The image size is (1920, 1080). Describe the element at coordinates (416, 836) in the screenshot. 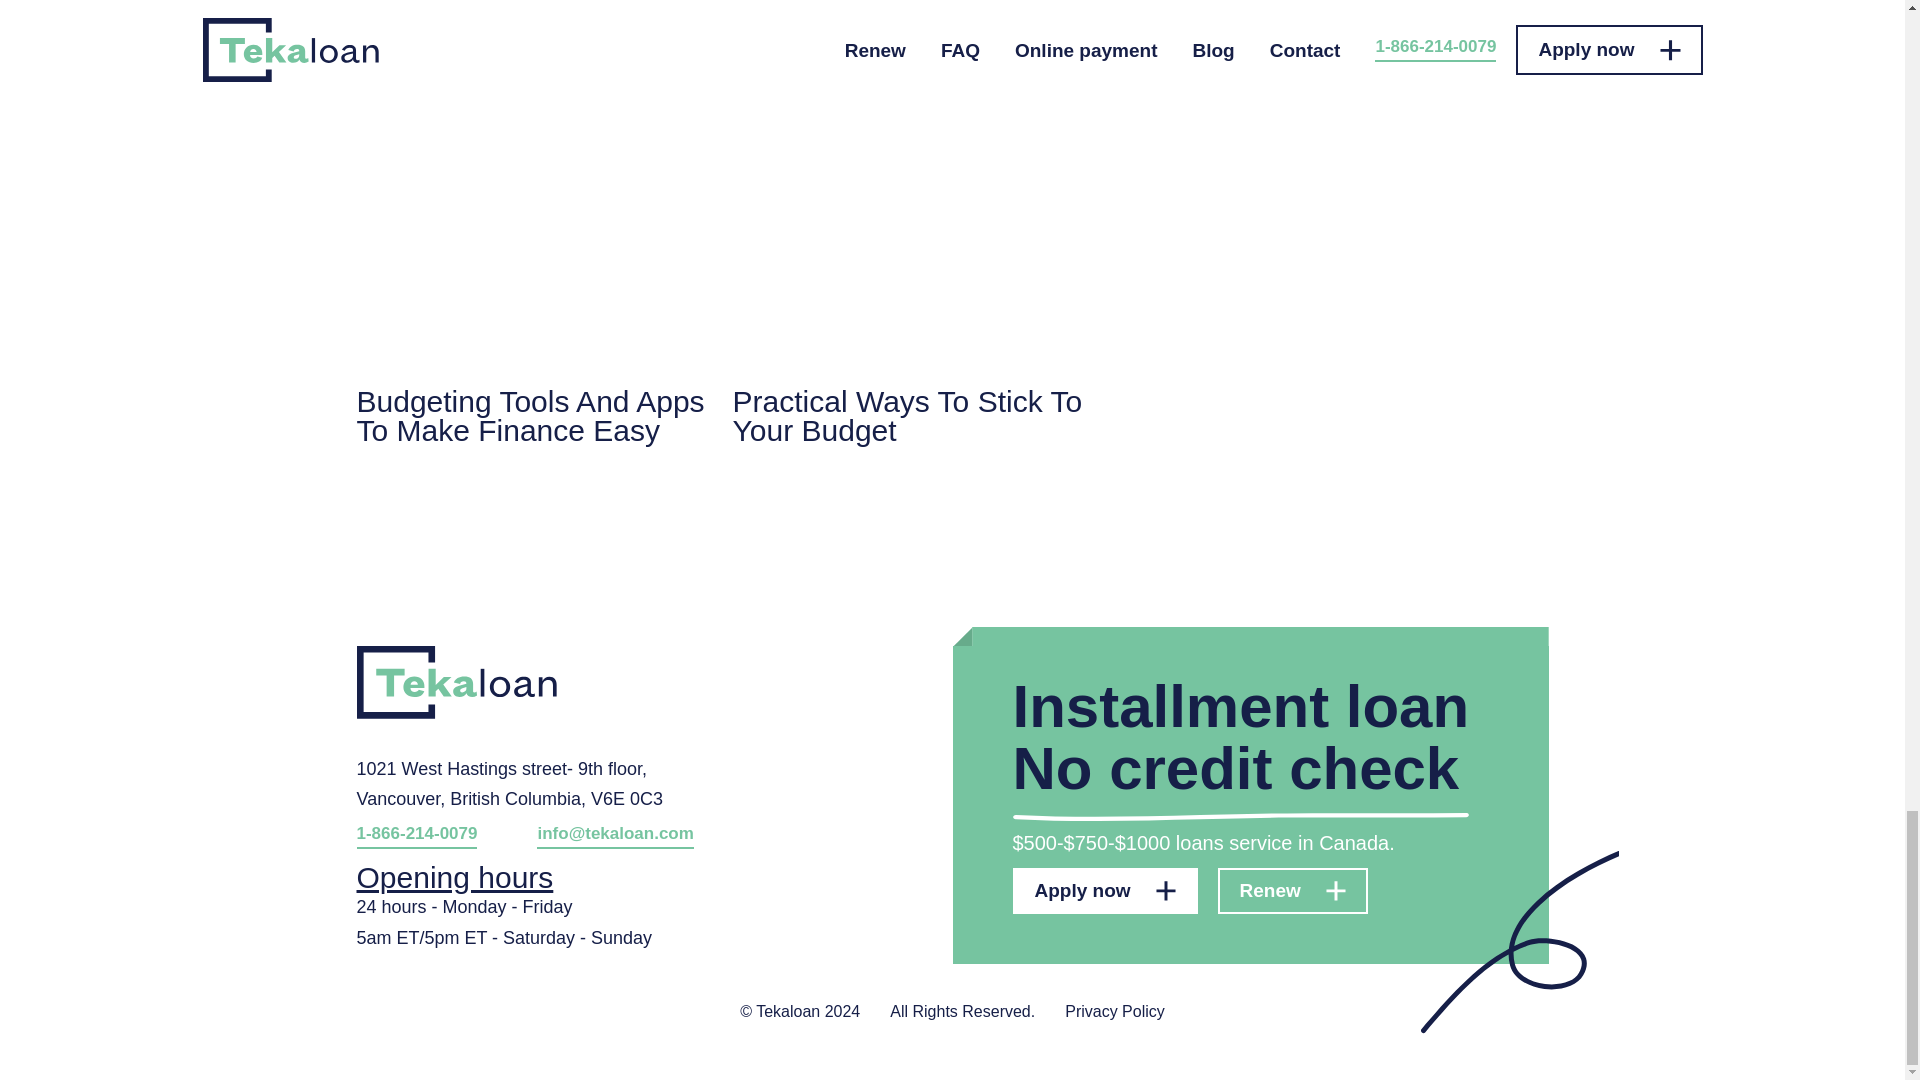

I see `1-866-214-0079` at that location.